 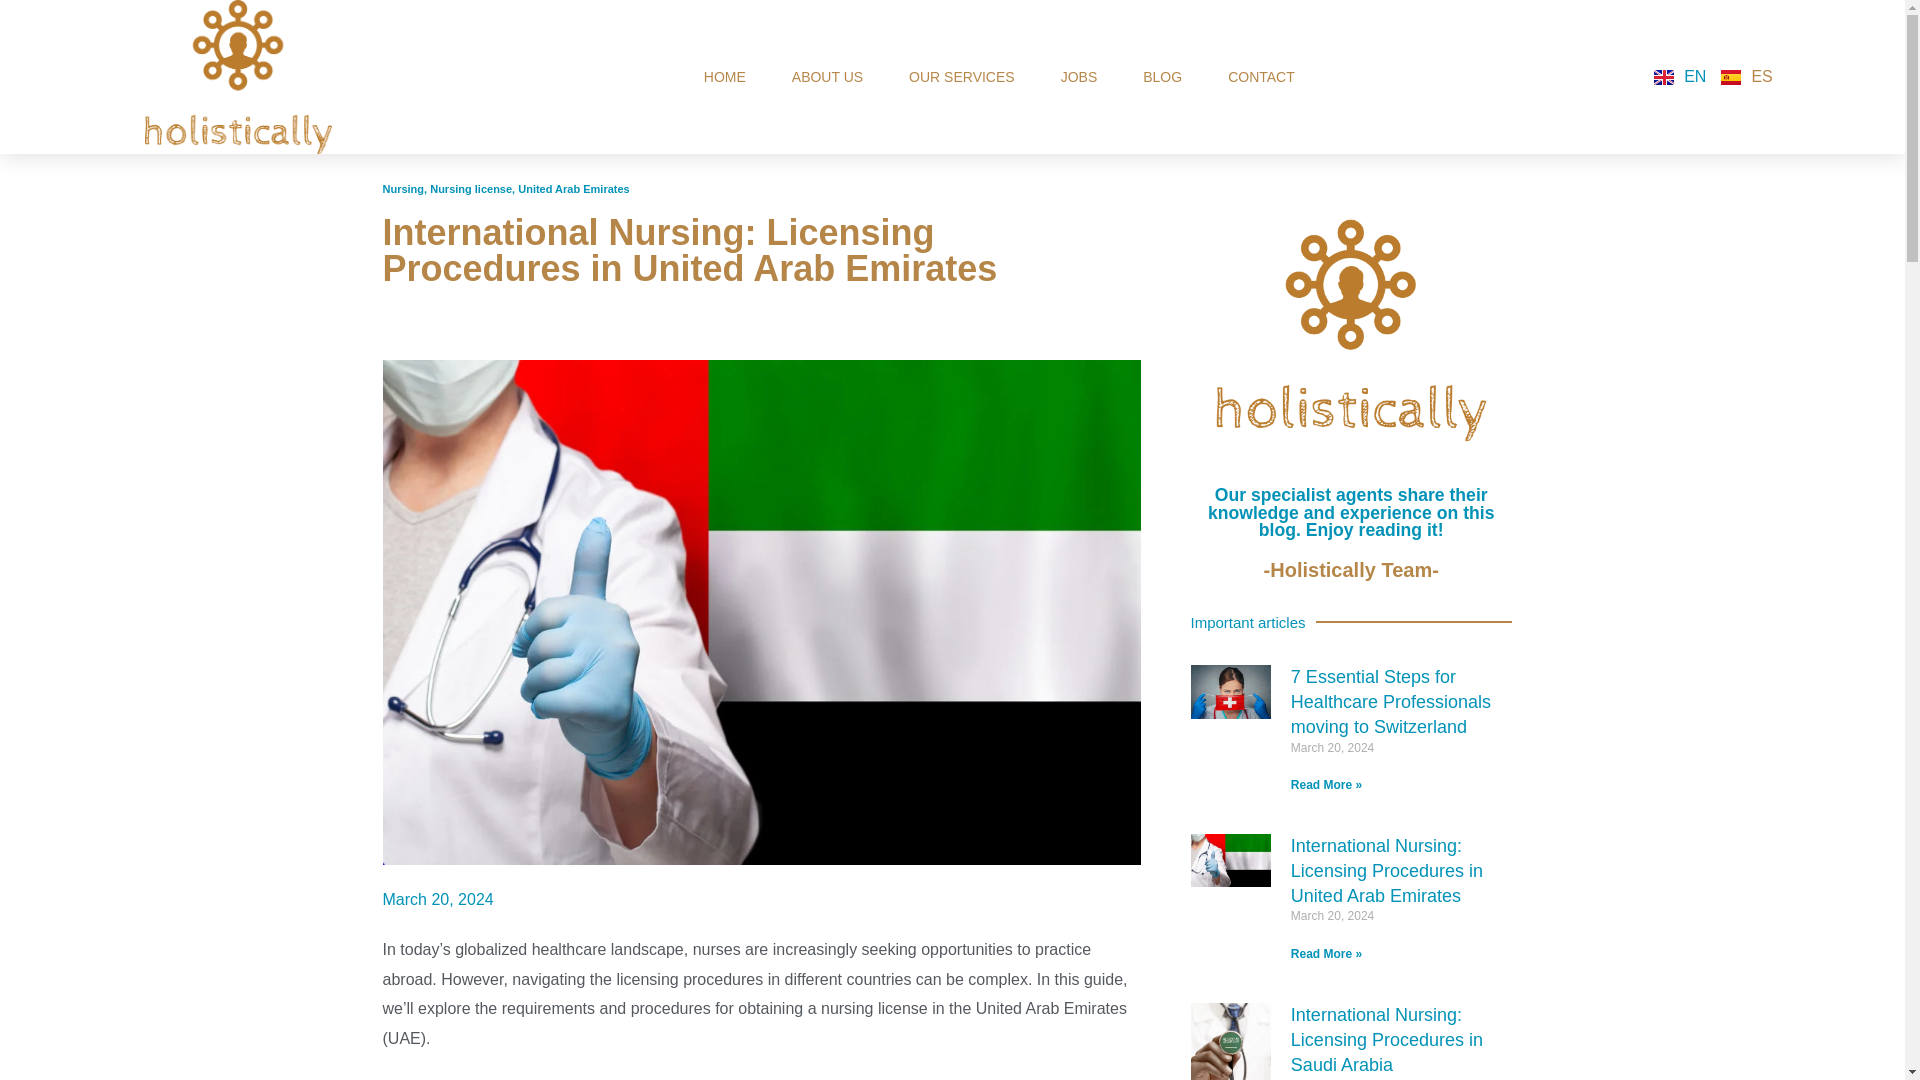 What do you see at coordinates (724, 77) in the screenshot?
I see `HOME` at bounding box center [724, 77].